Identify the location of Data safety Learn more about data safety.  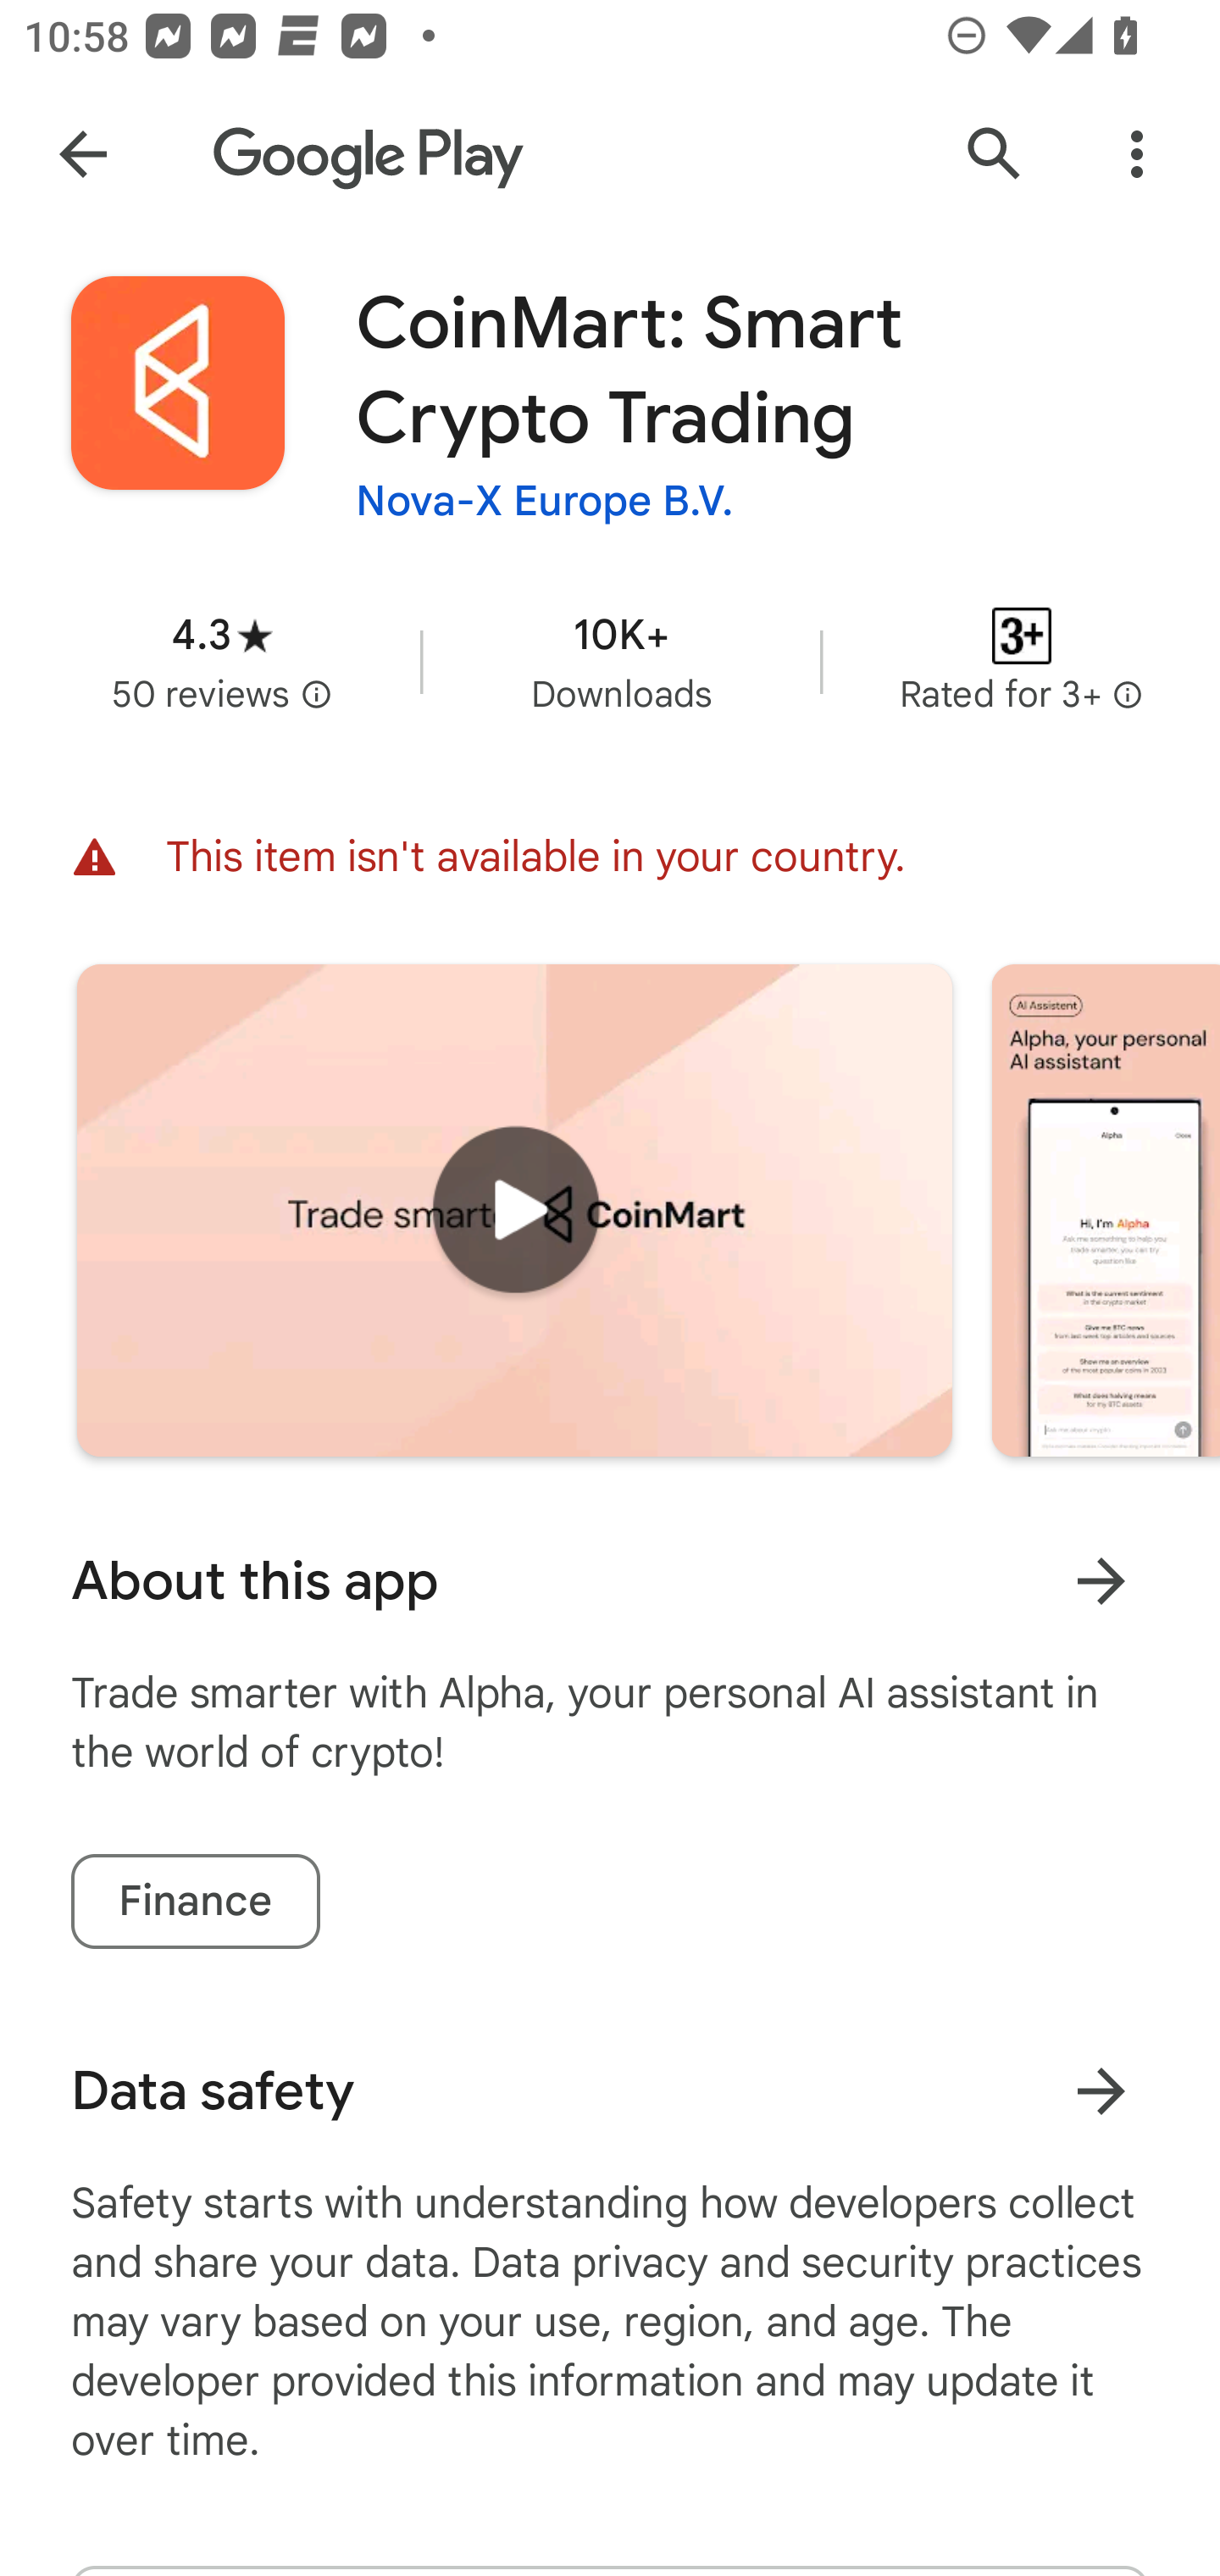
(610, 2091).